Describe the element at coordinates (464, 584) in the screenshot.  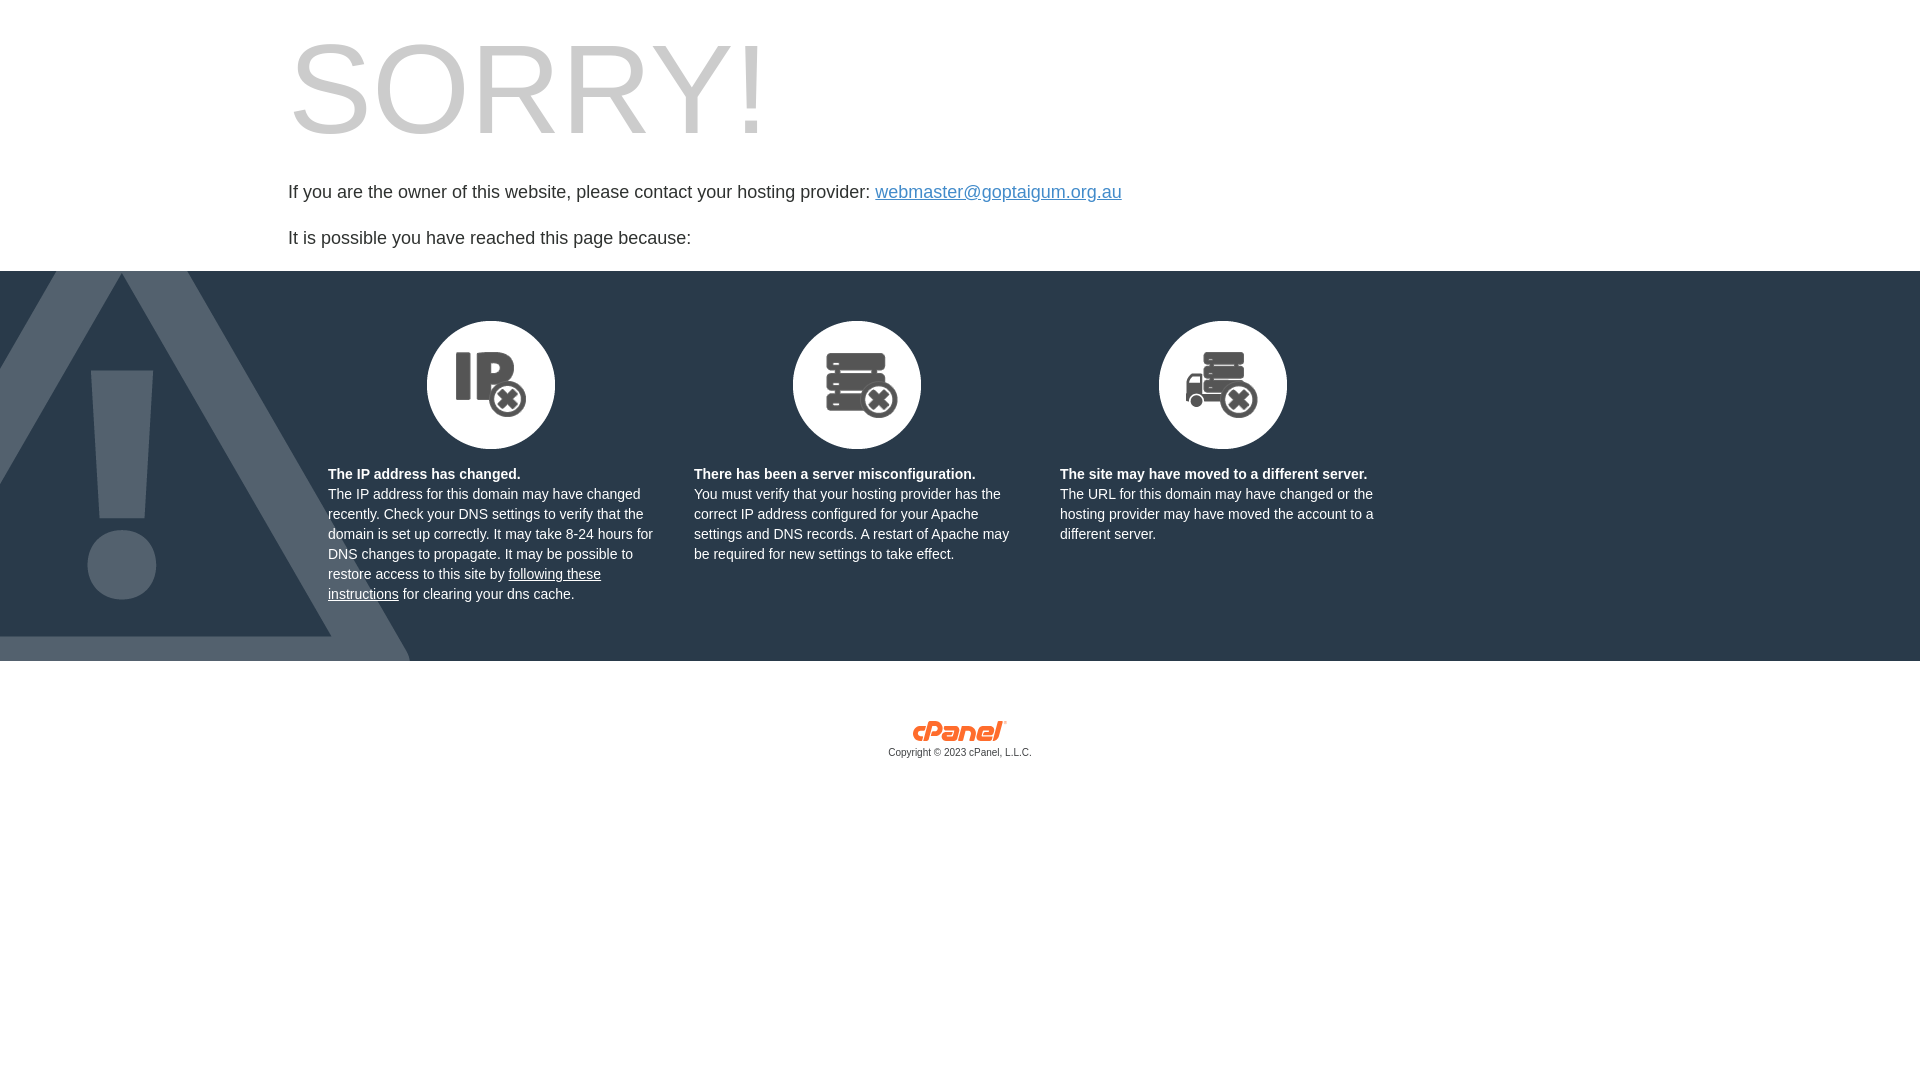
I see `following these instructions` at that location.